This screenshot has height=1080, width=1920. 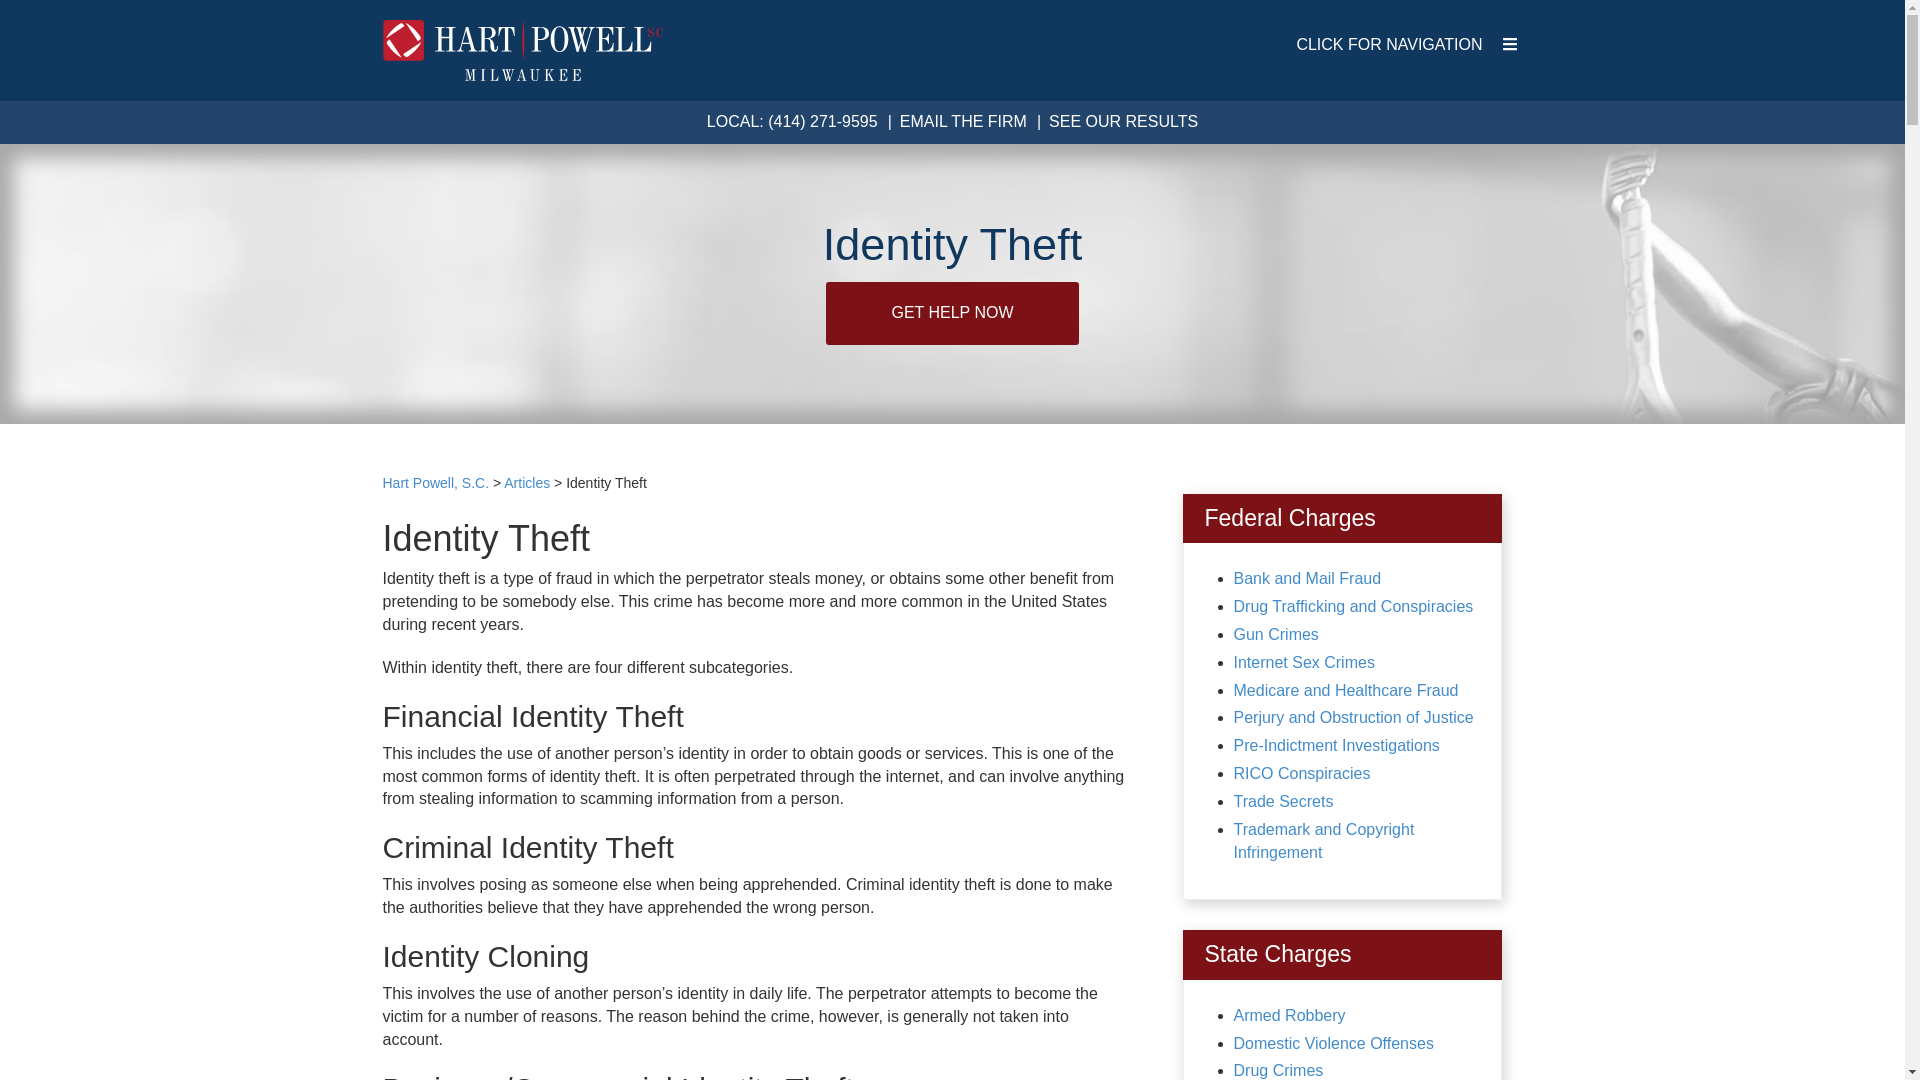 I want to click on Go to Articles., so click(x=526, y=483).